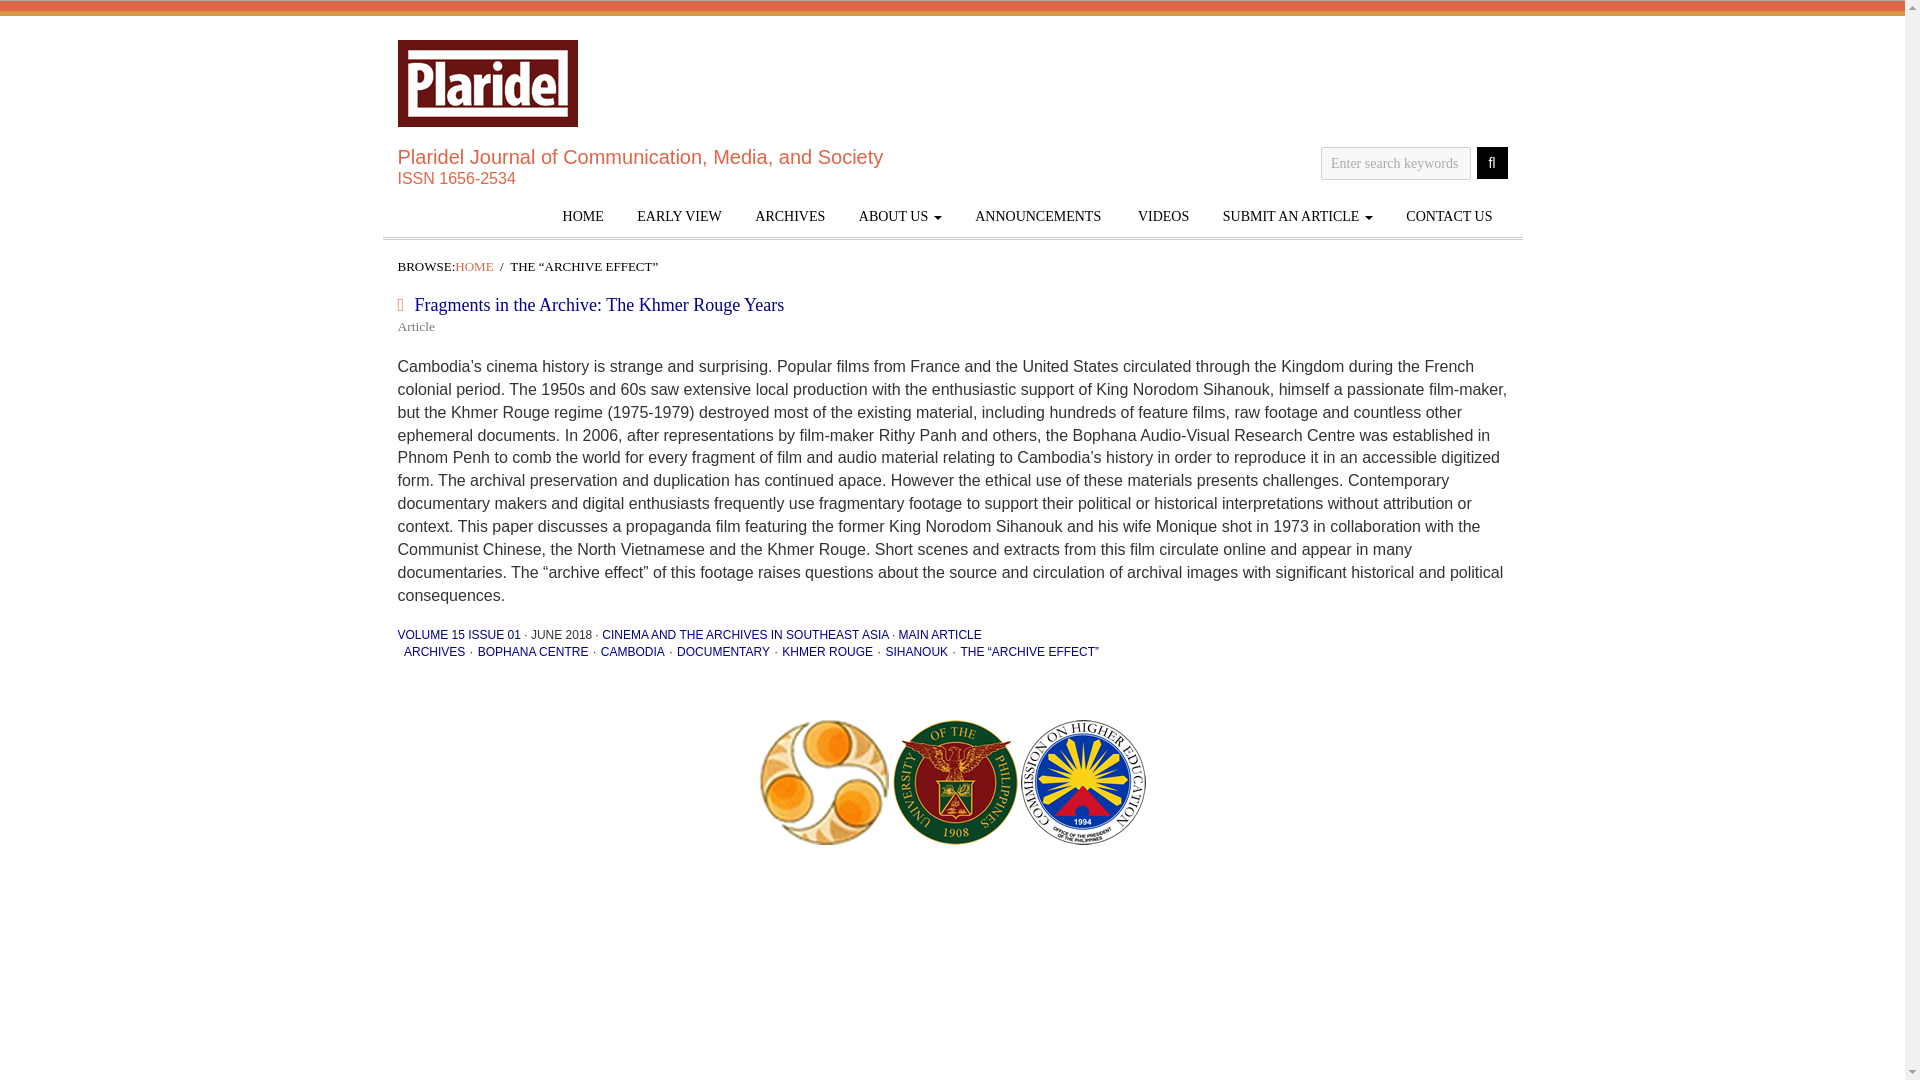 This screenshot has height=1080, width=1920. I want to click on Videos, so click(1162, 216).